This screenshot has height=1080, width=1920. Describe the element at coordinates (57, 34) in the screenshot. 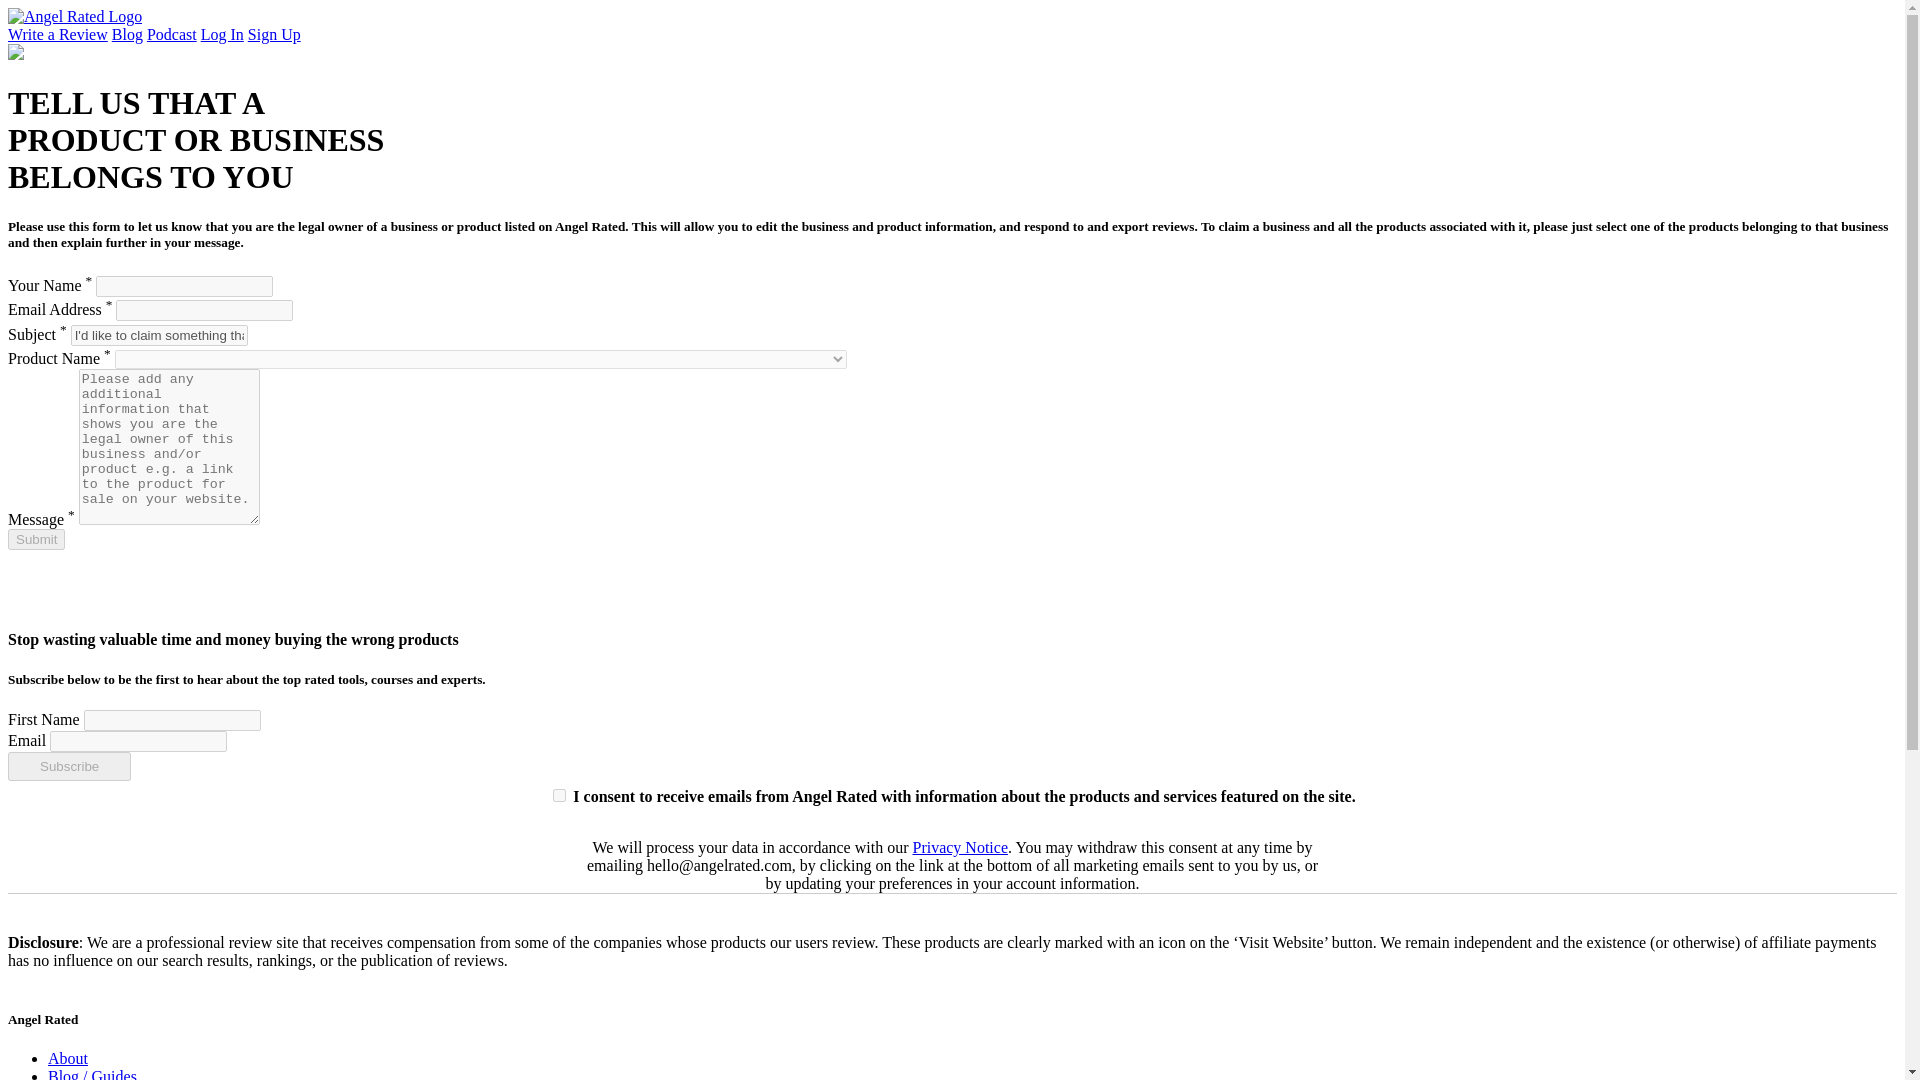

I see `Write a Review` at that location.